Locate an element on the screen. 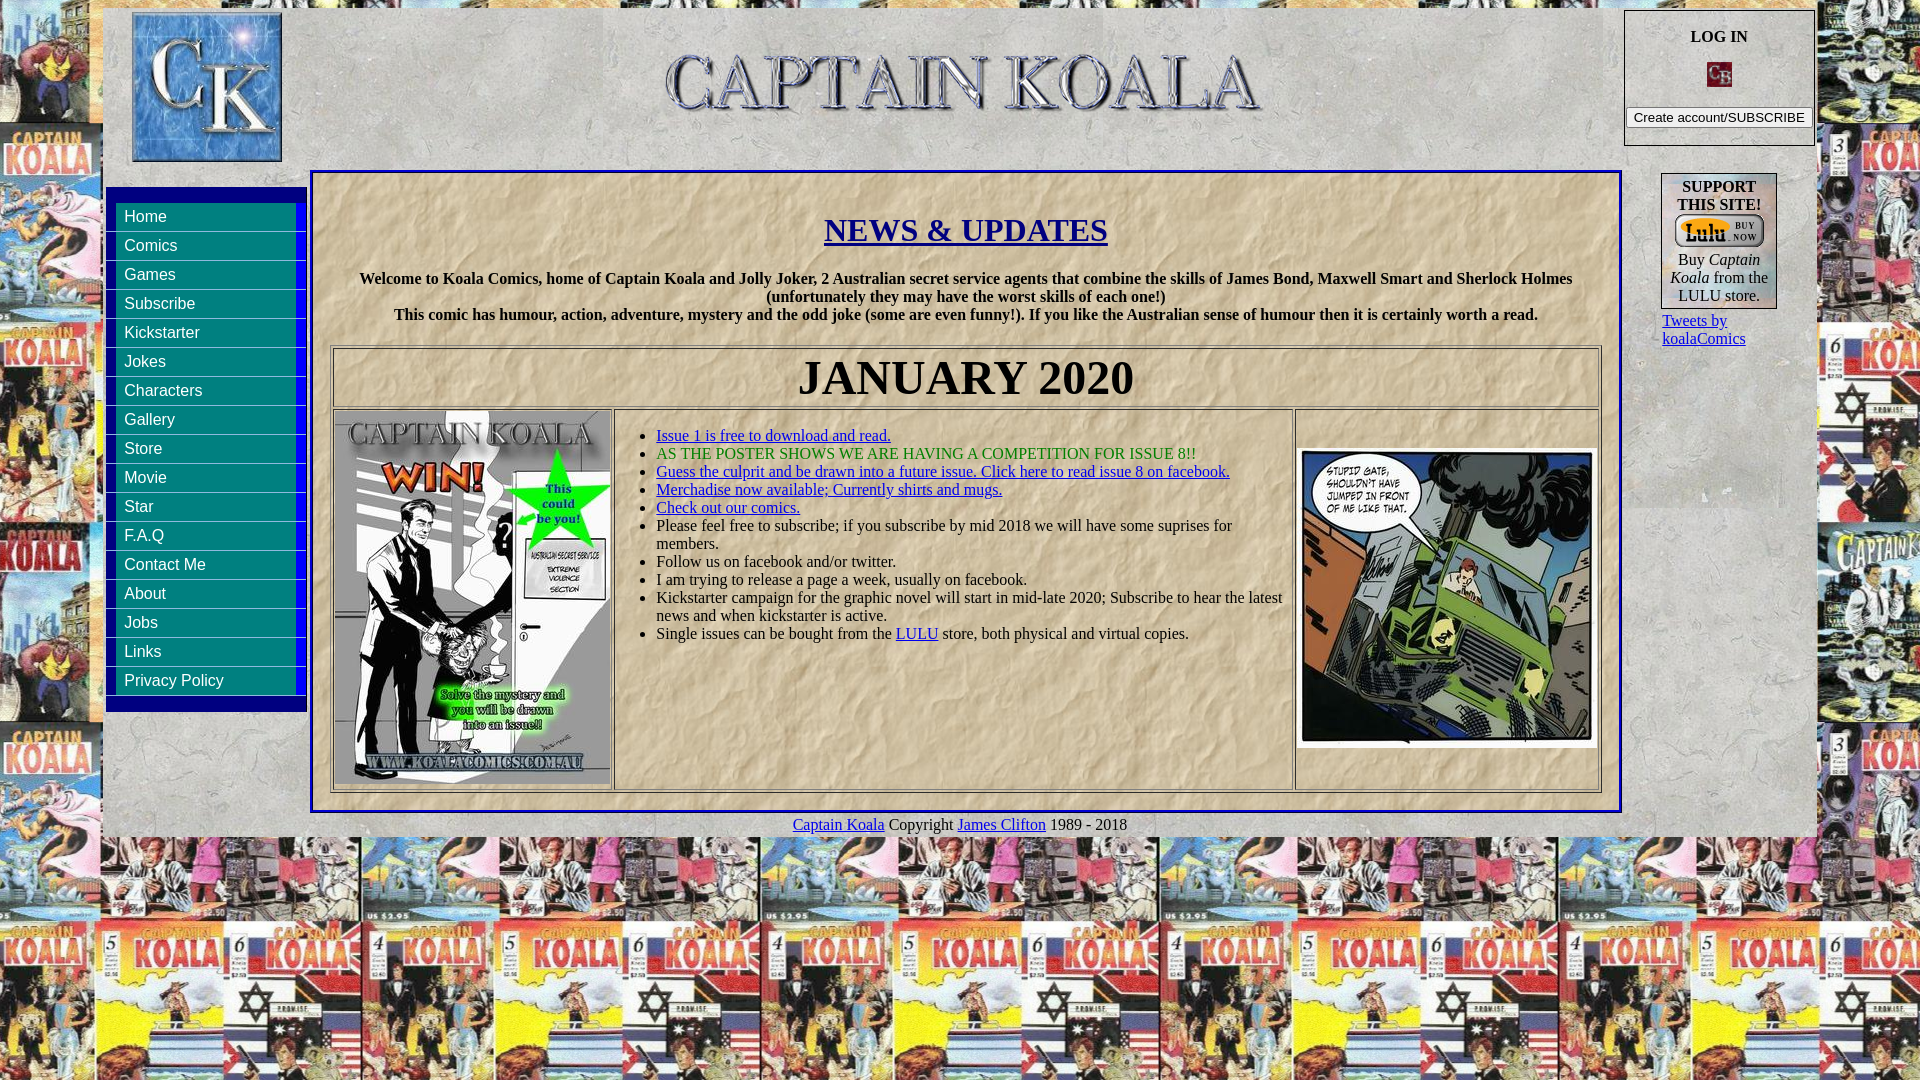  Captain Koala is located at coordinates (839, 824).